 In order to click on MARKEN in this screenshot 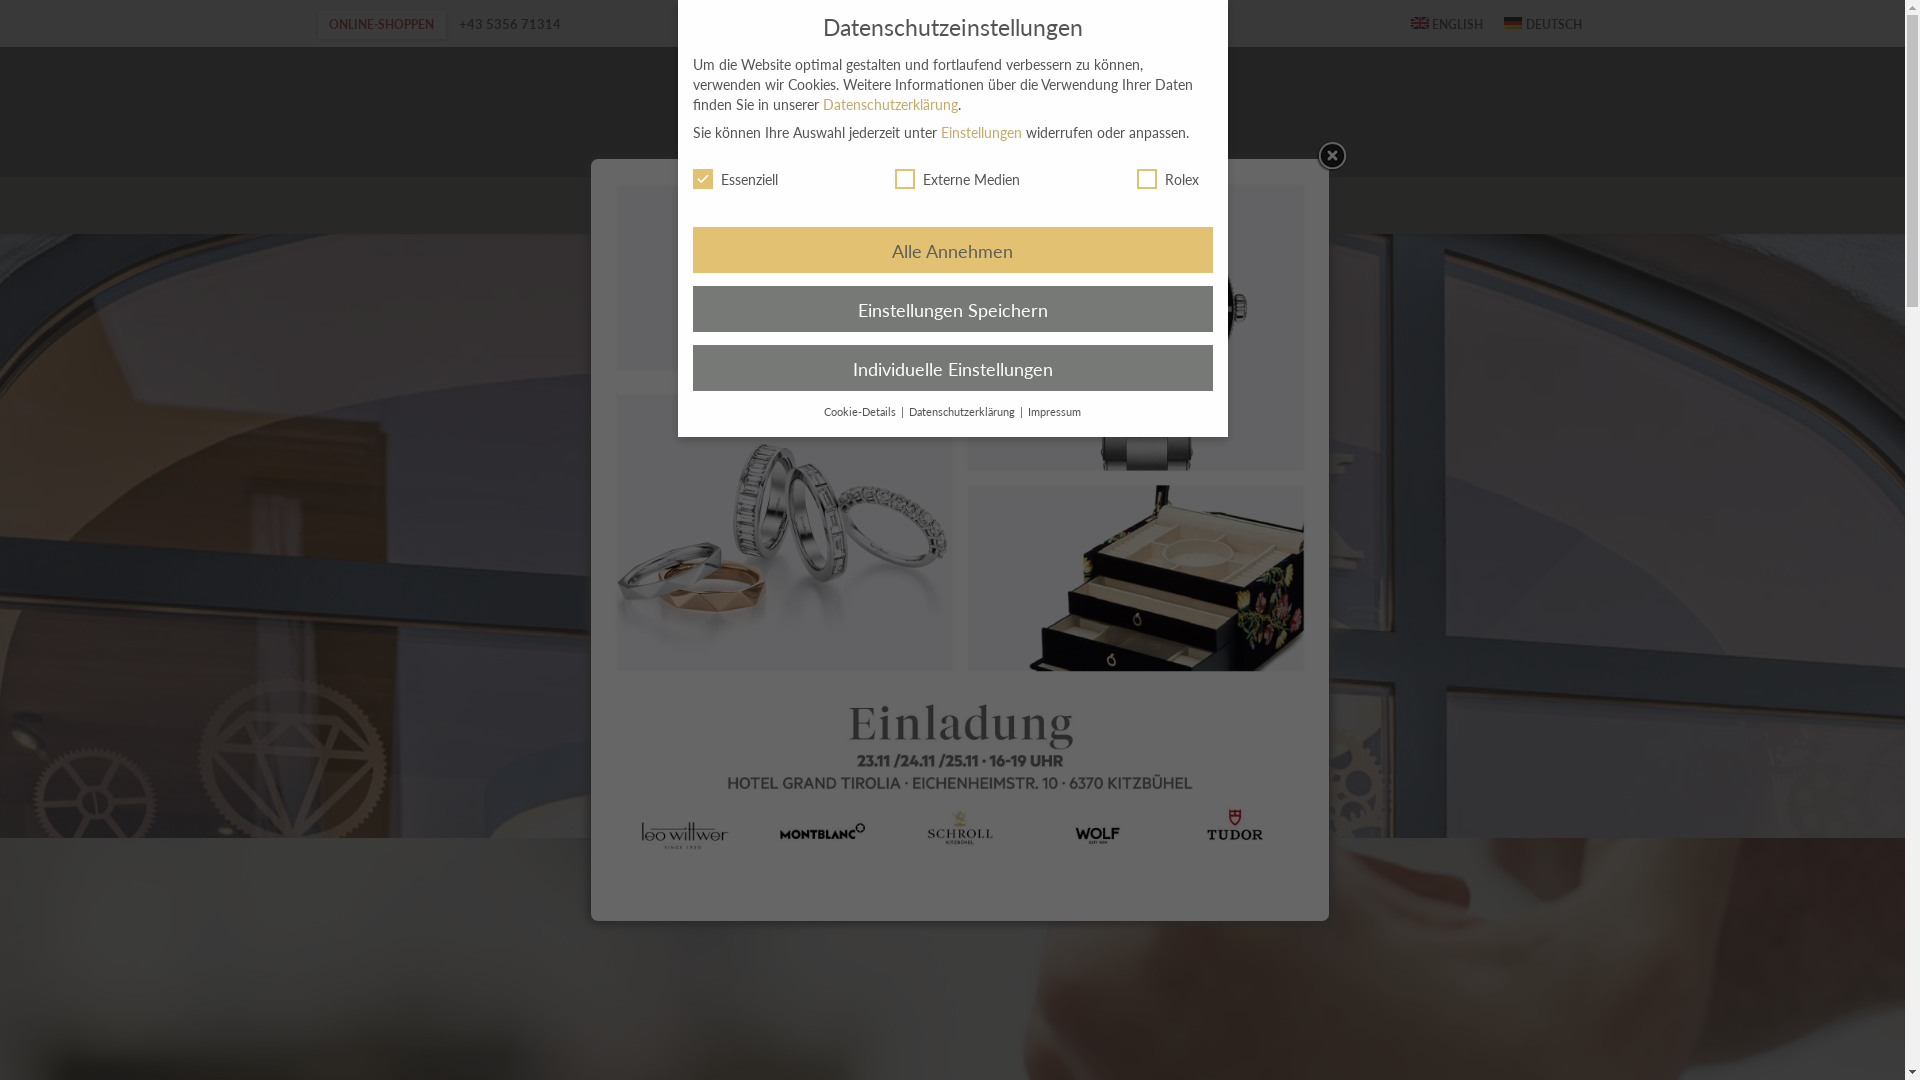, I will do `click(990, 206)`.